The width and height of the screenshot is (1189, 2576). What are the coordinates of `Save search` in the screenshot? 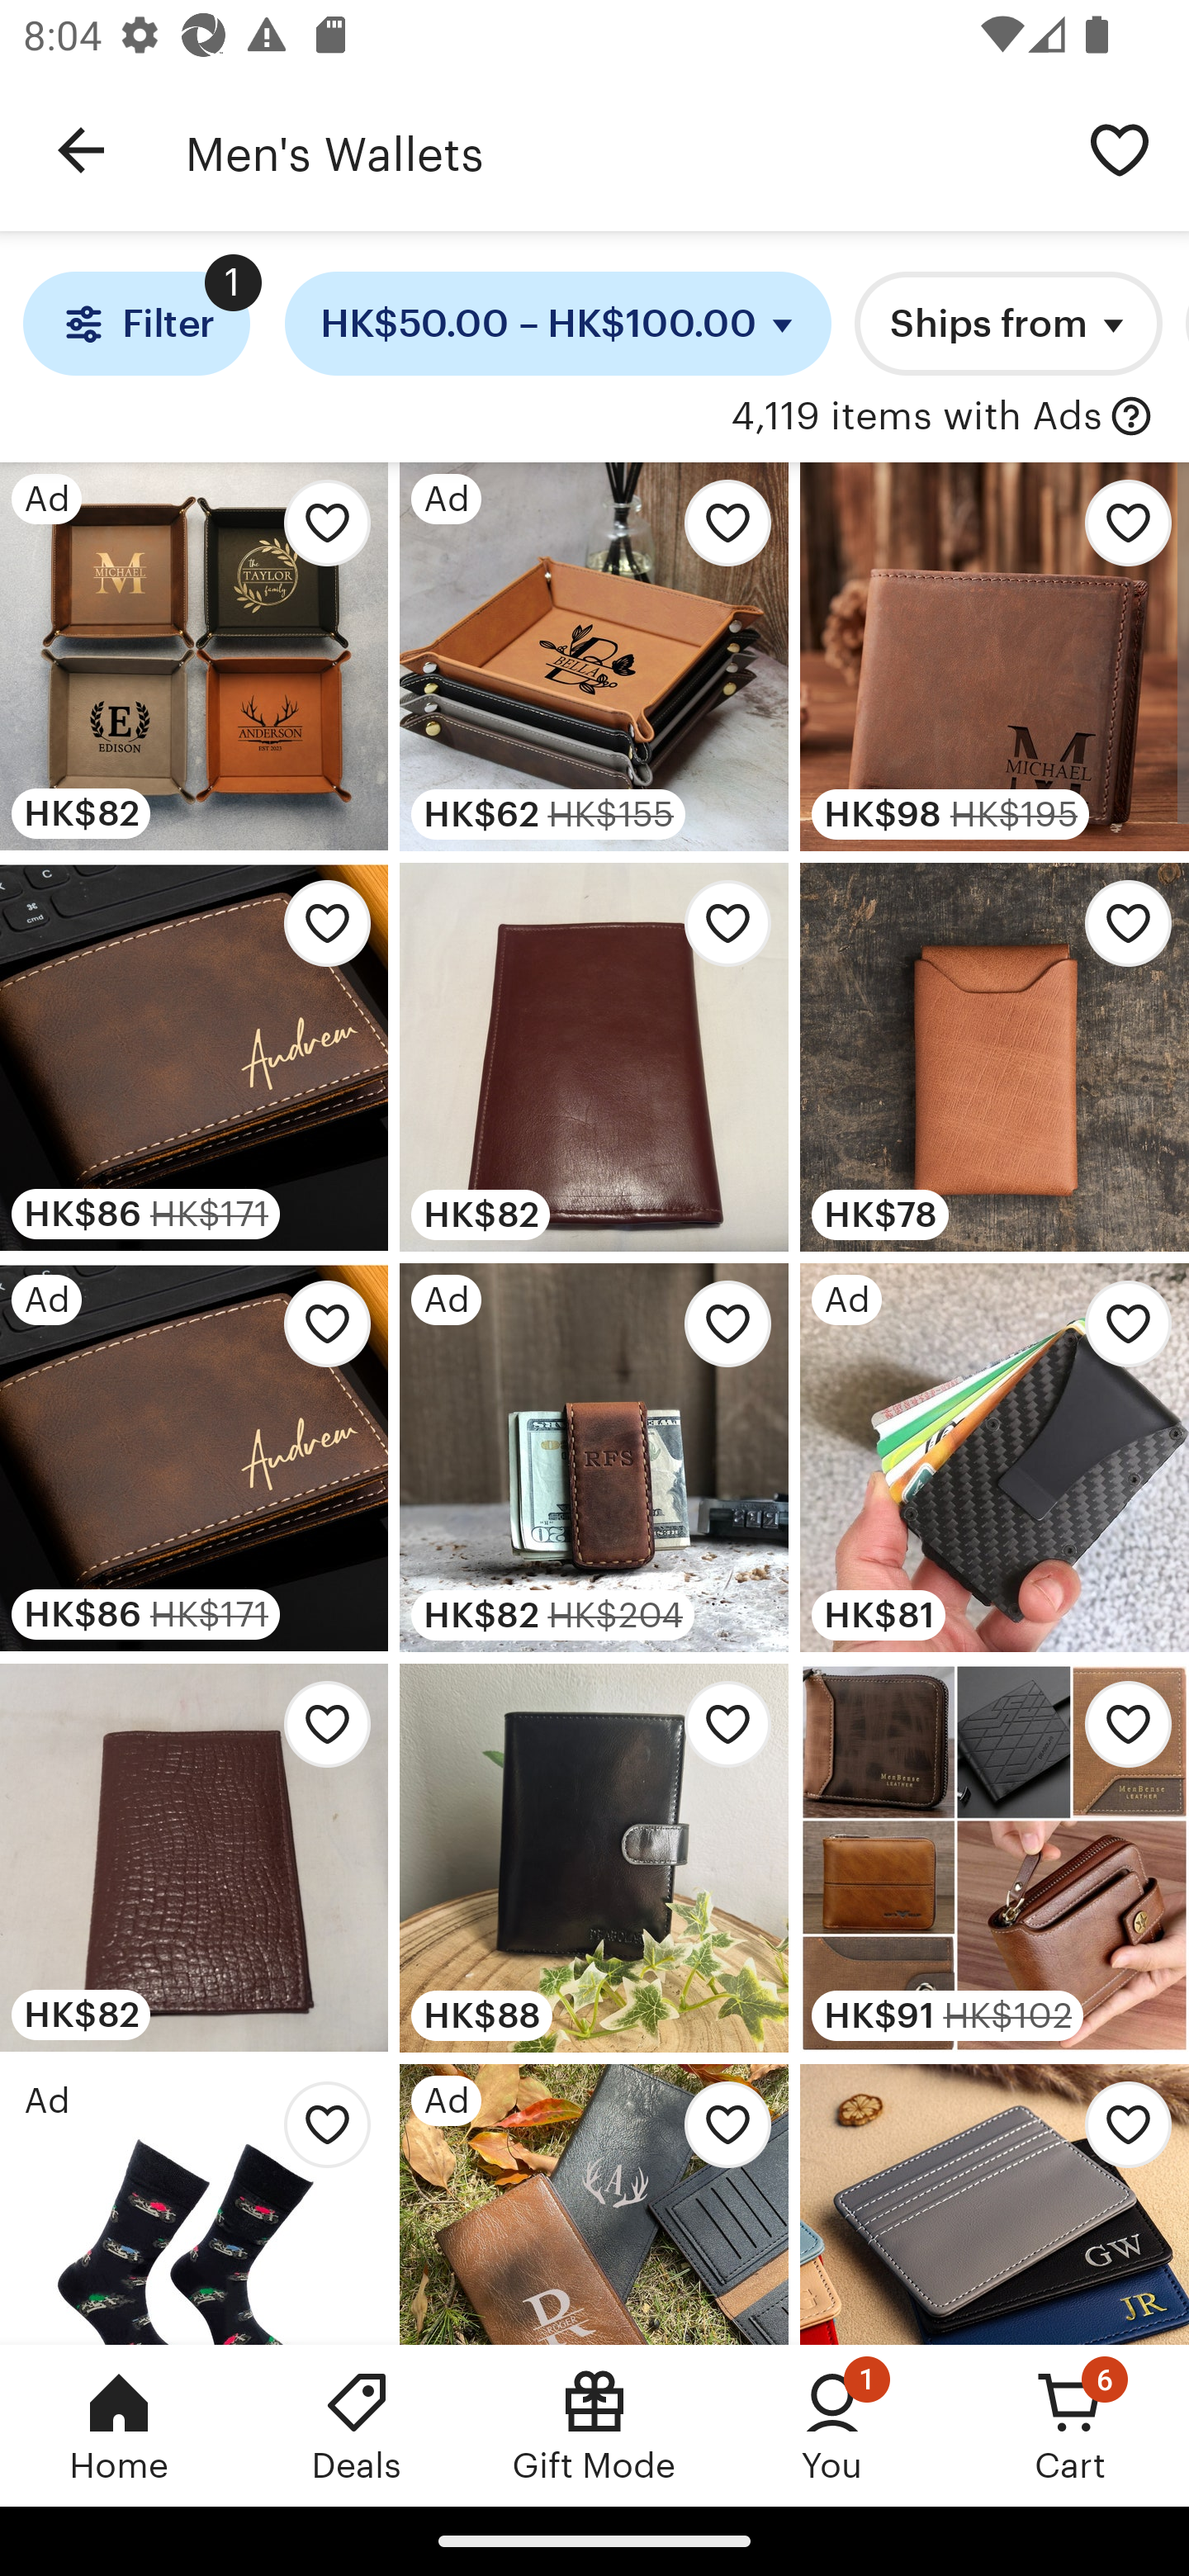 It's located at (1120, 149).